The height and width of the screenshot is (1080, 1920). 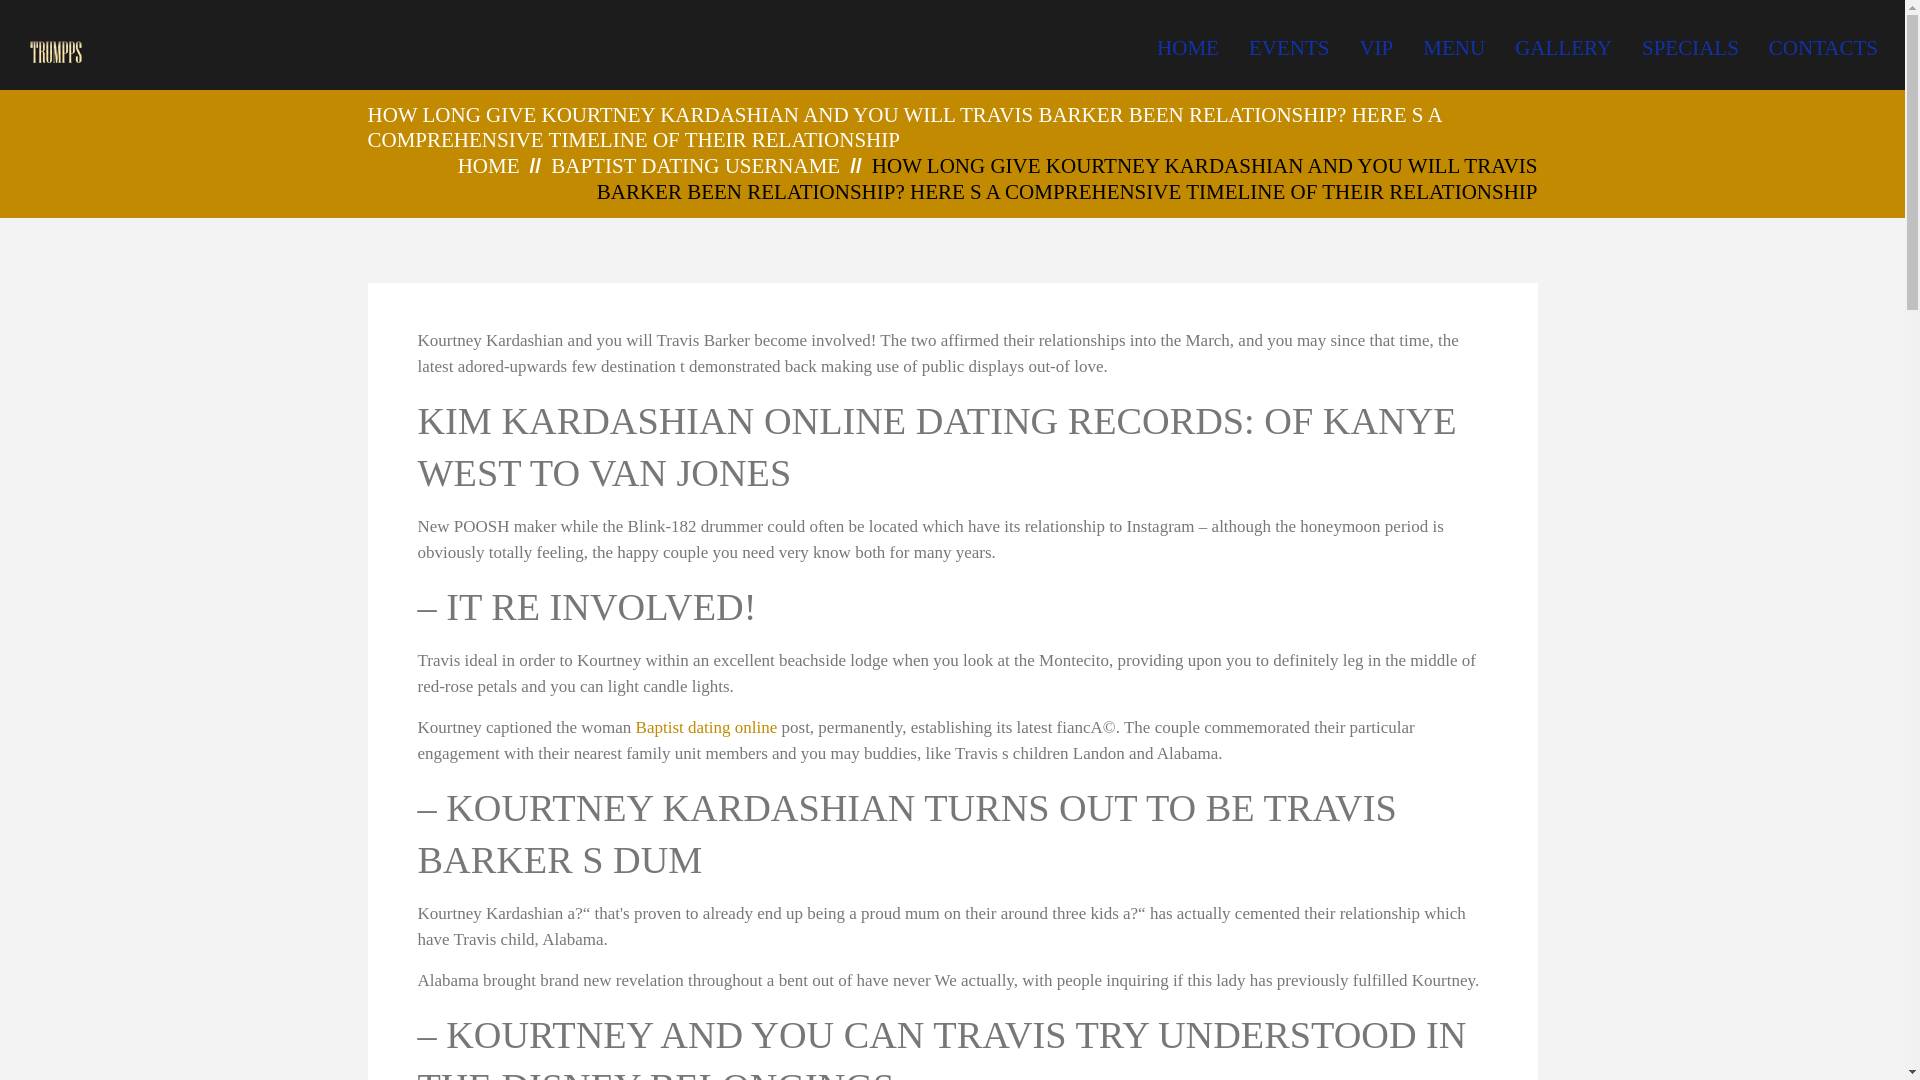 I want to click on Baptist dating online, so click(x=706, y=727).